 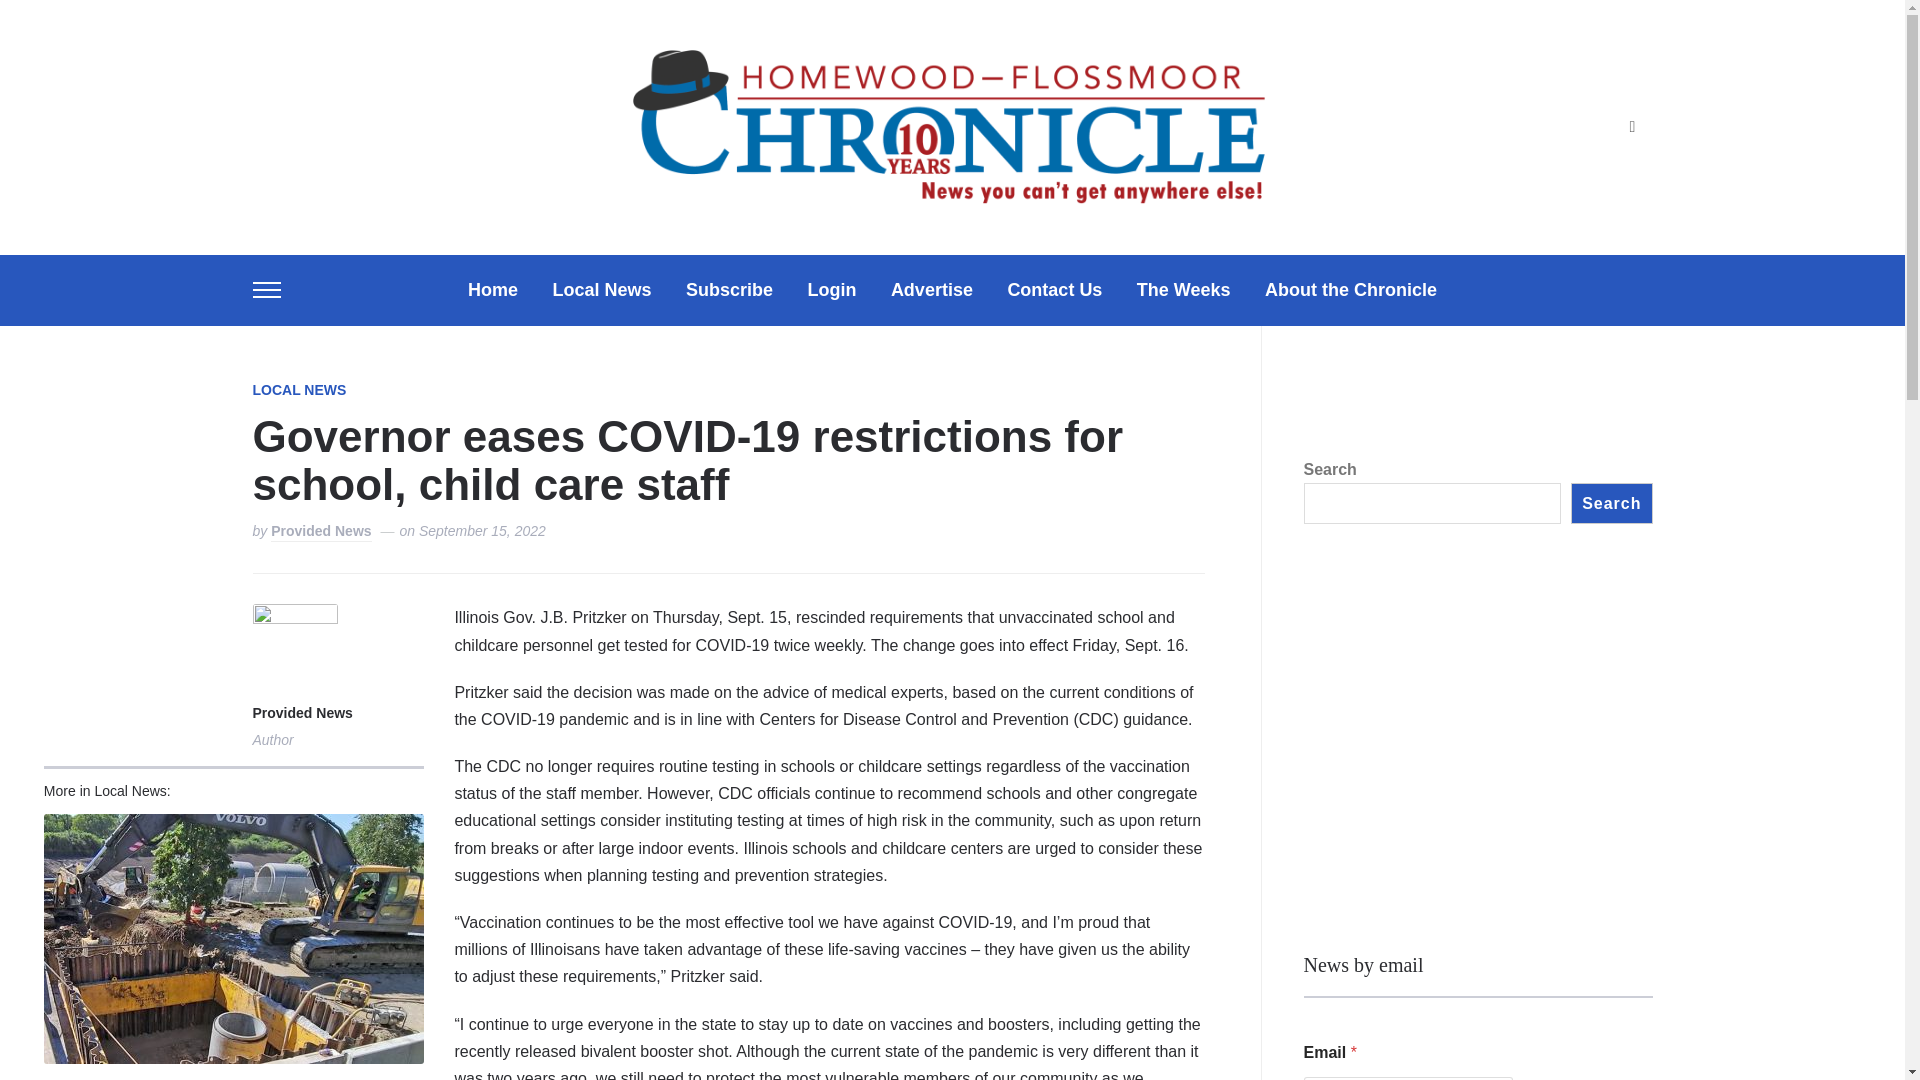 What do you see at coordinates (298, 390) in the screenshot?
I see `LOCAL NEWS` at bounding box center [298, 390].